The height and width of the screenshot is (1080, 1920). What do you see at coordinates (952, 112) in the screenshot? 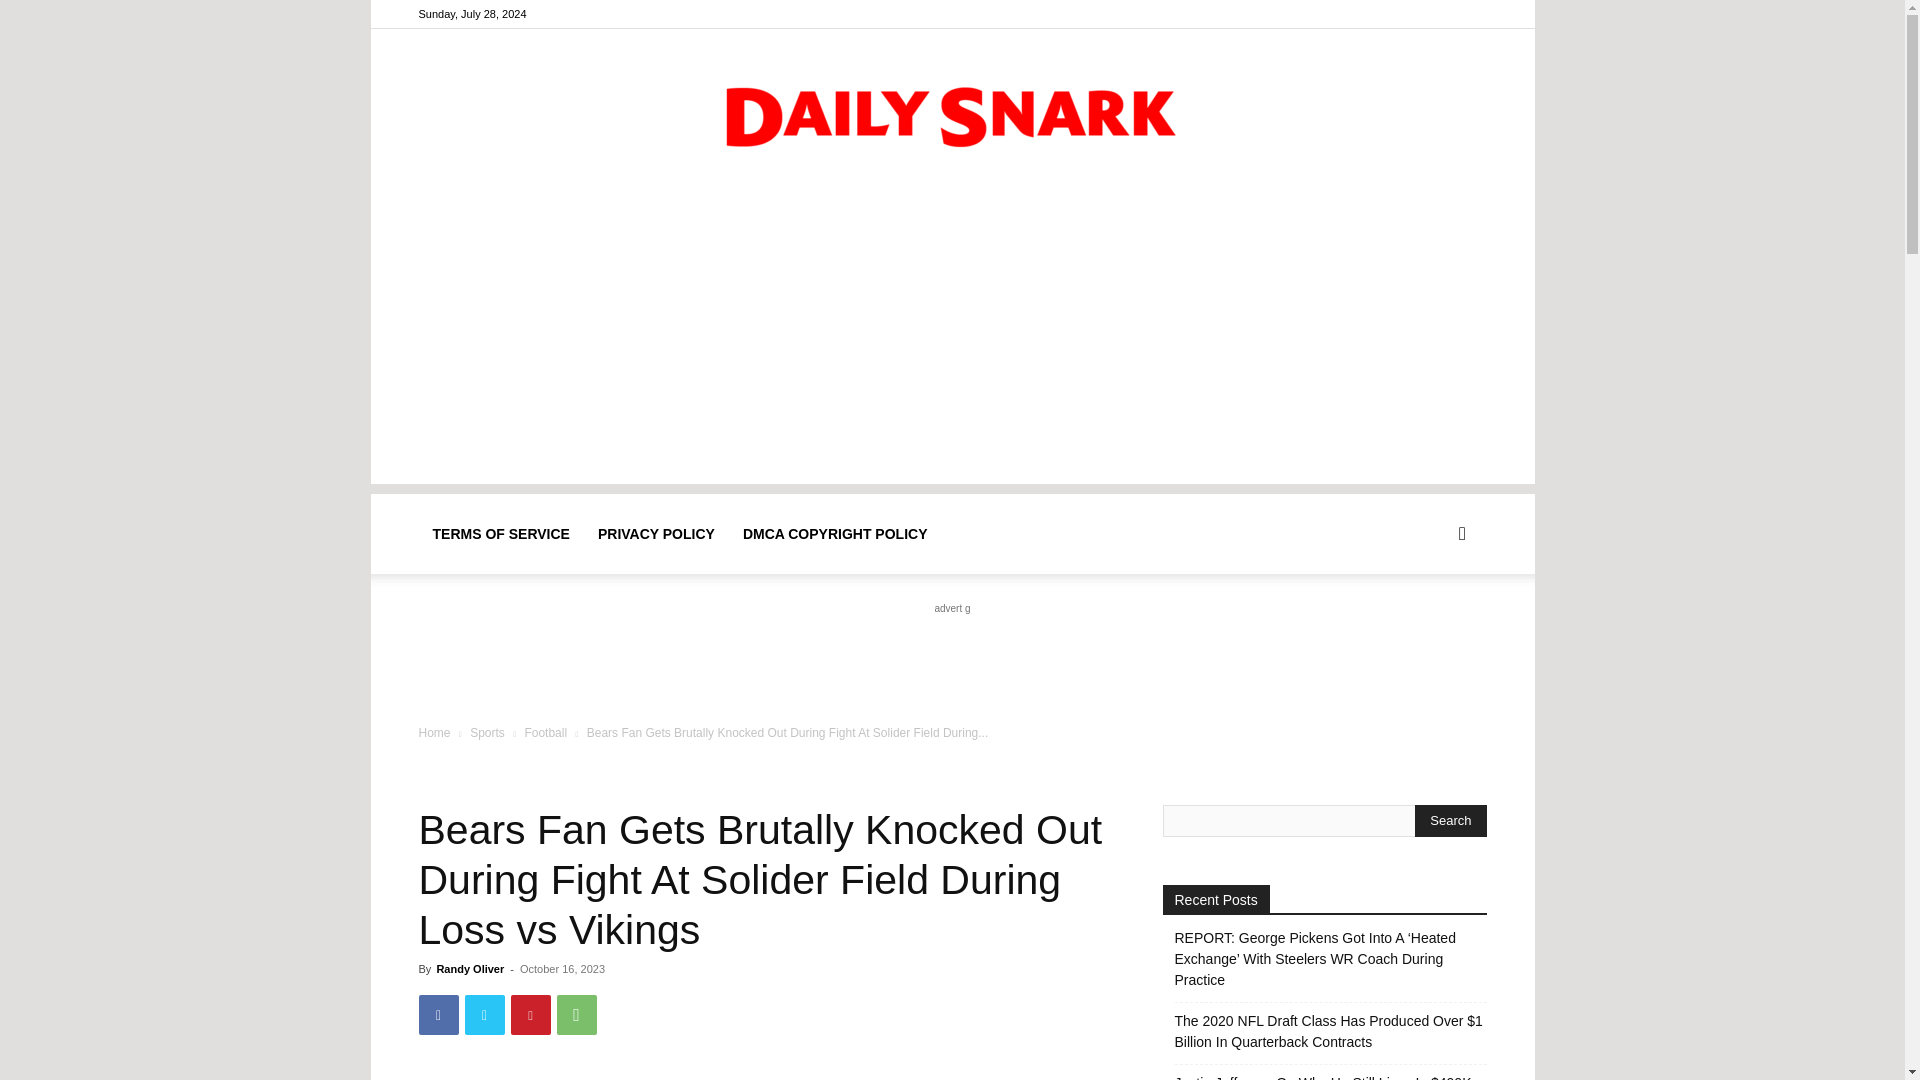
I see `Daily Snark` at bounding box center [952, 112].